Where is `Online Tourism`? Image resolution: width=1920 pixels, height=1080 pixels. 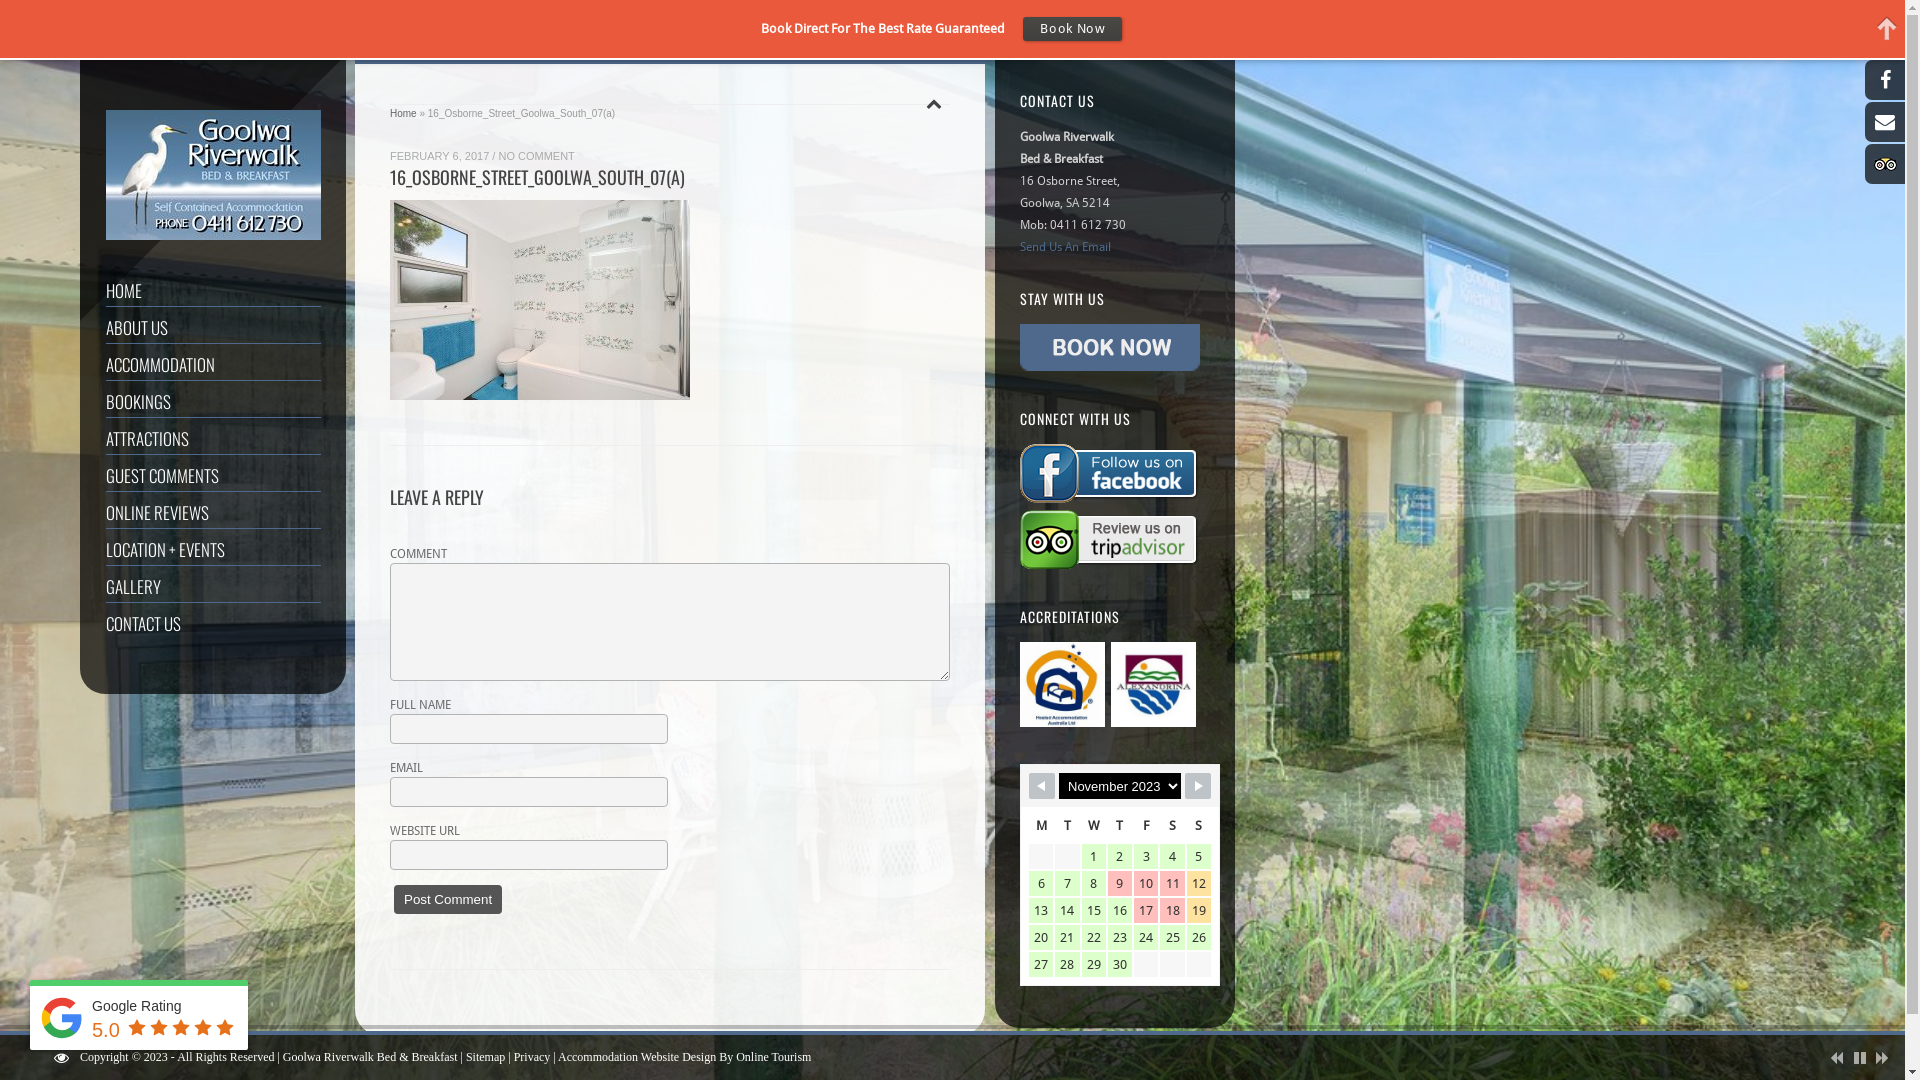
Online Tourism is located at coordinates (774, 1057).